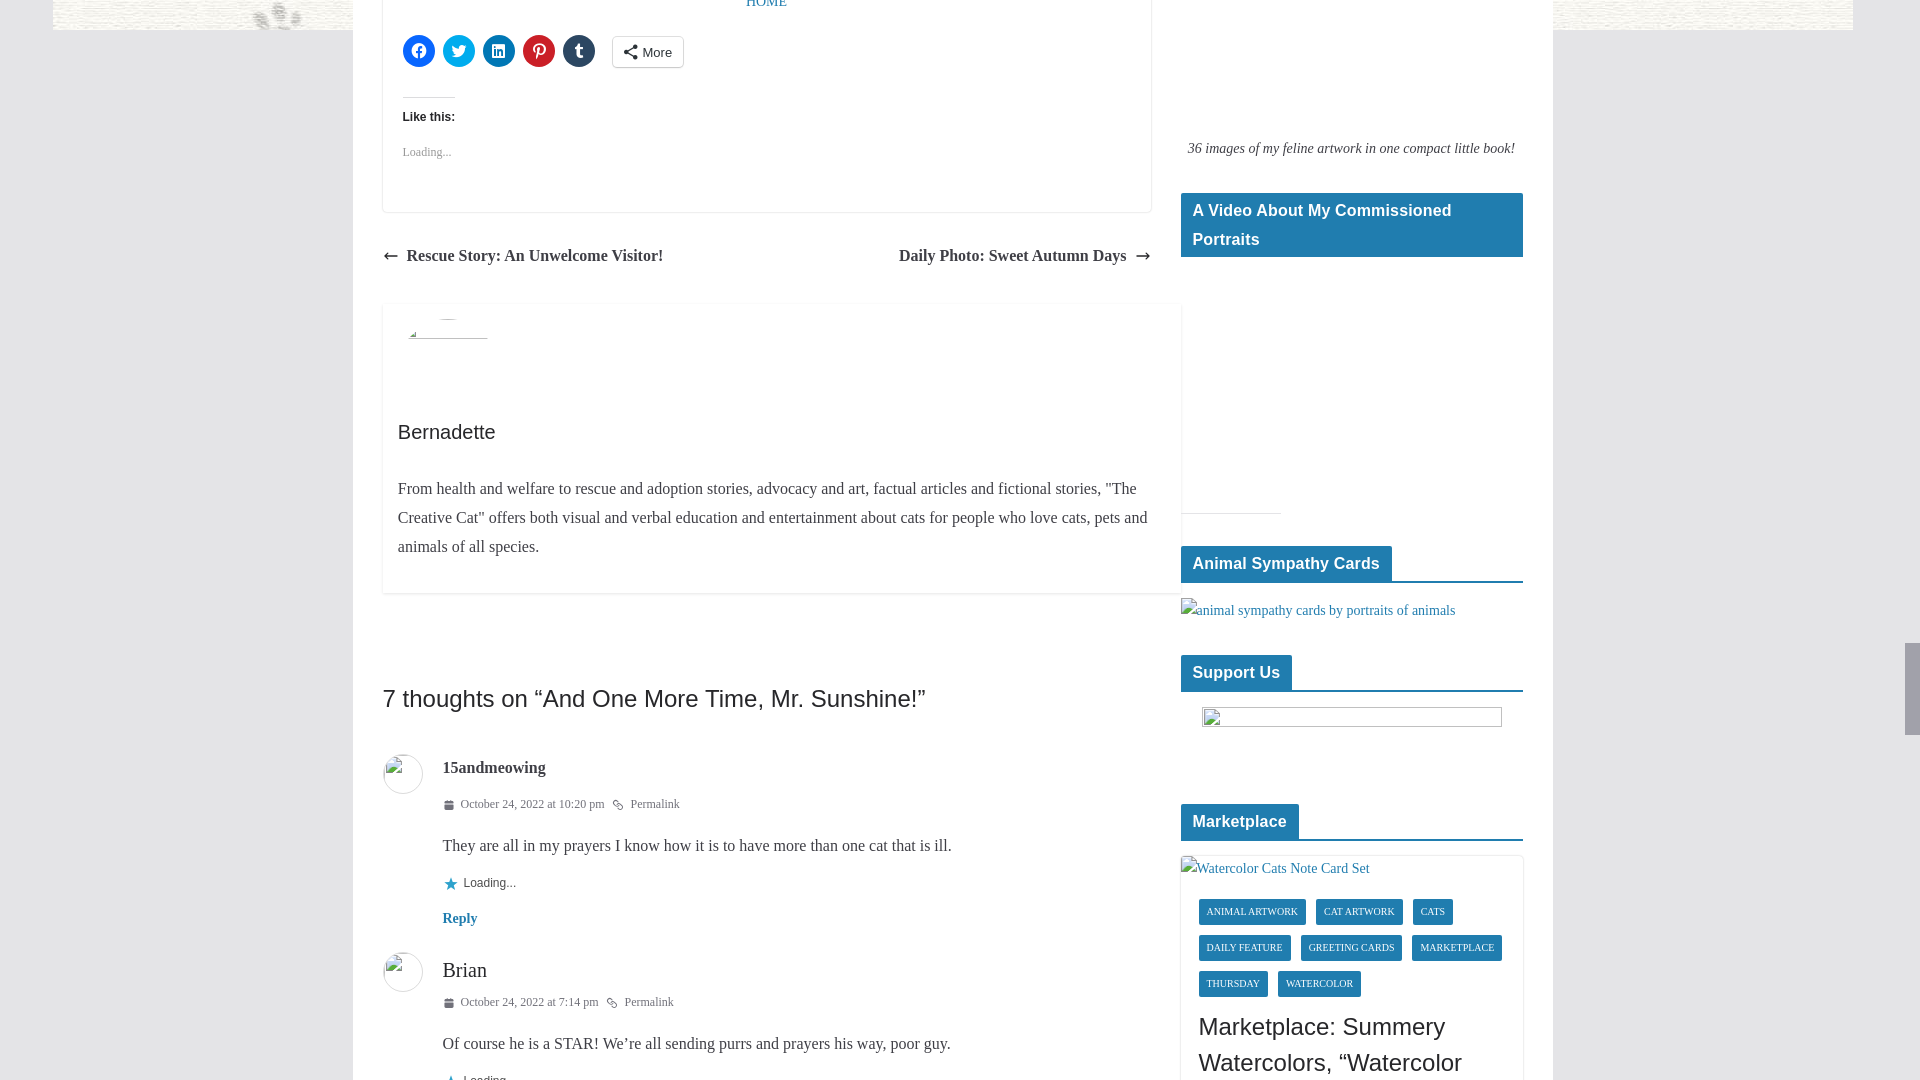 The width and height of the screenshot is (1920, 1080). I want to click on Click to share on LinkedIn, so click(498, 50).